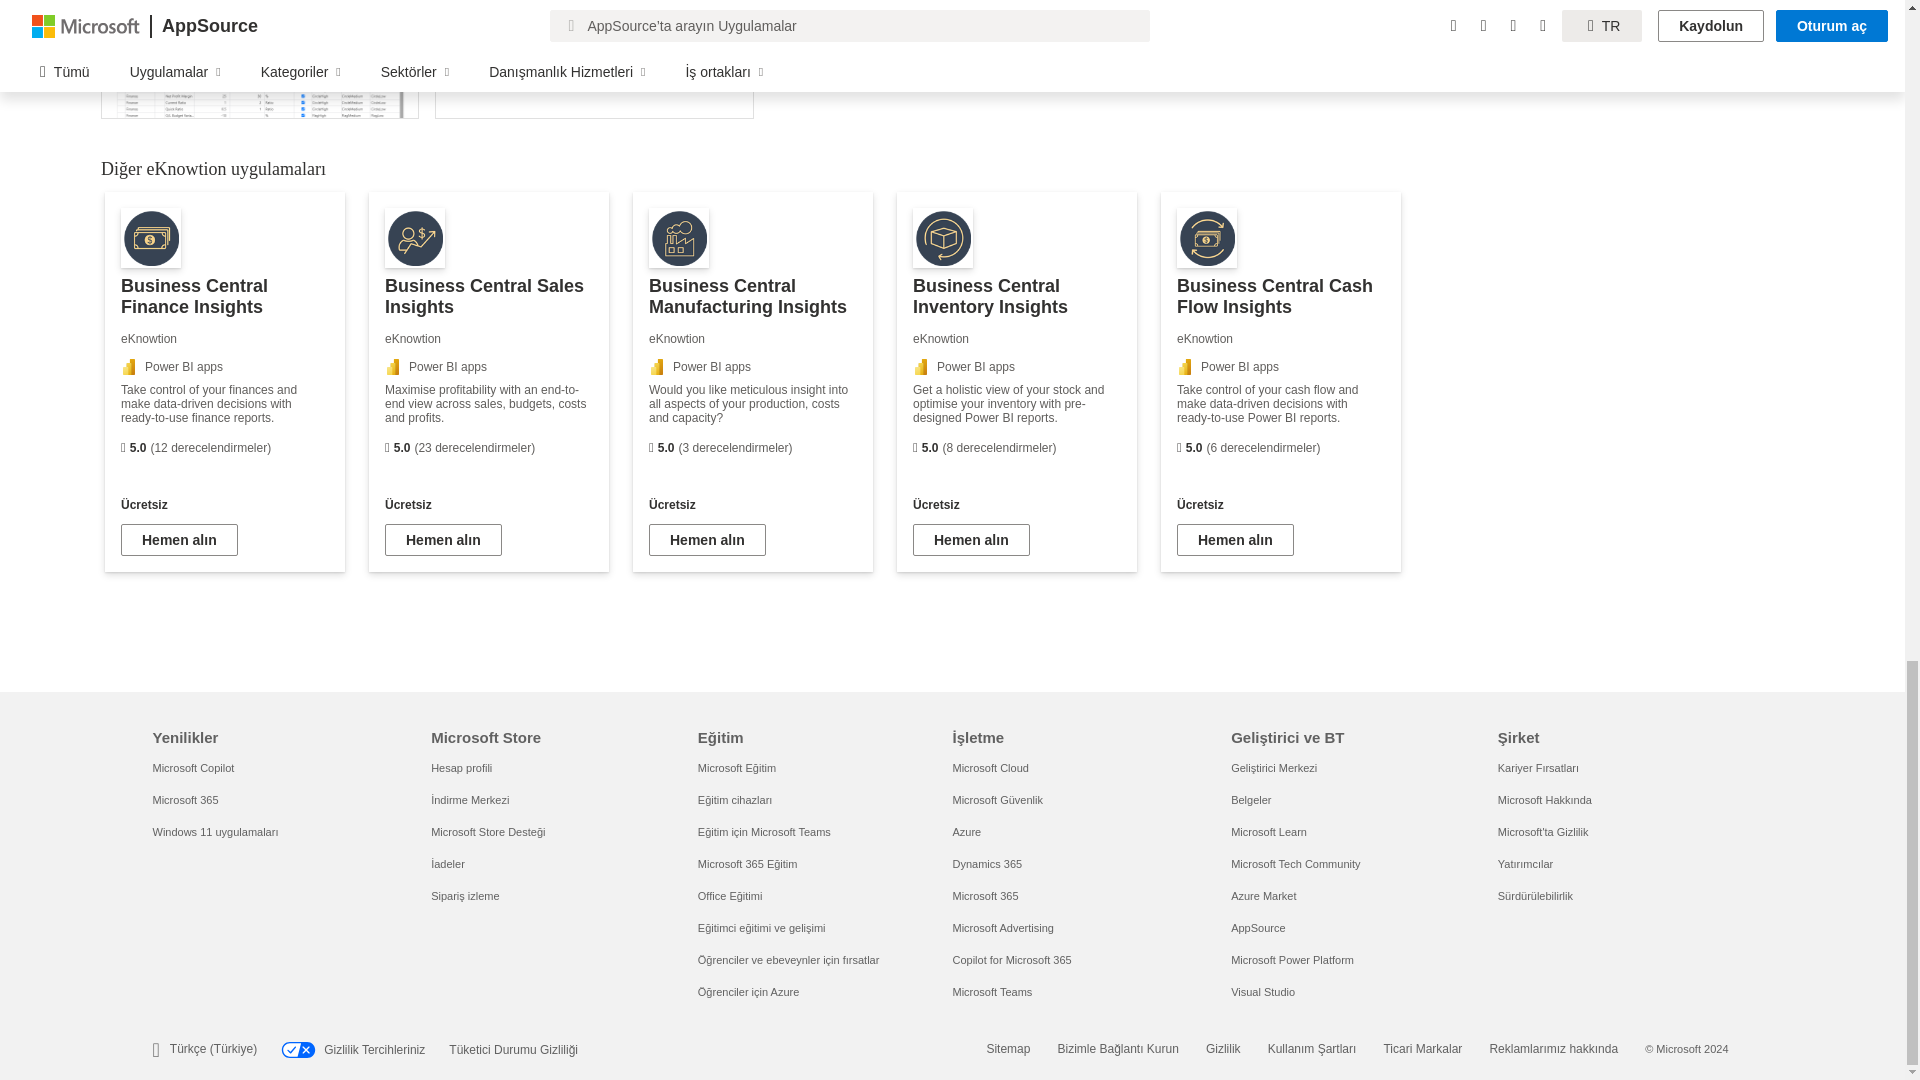  Describe the element at coordinates (192, 768) in the screenshot. I see `Microsoft Copilot` at that location.